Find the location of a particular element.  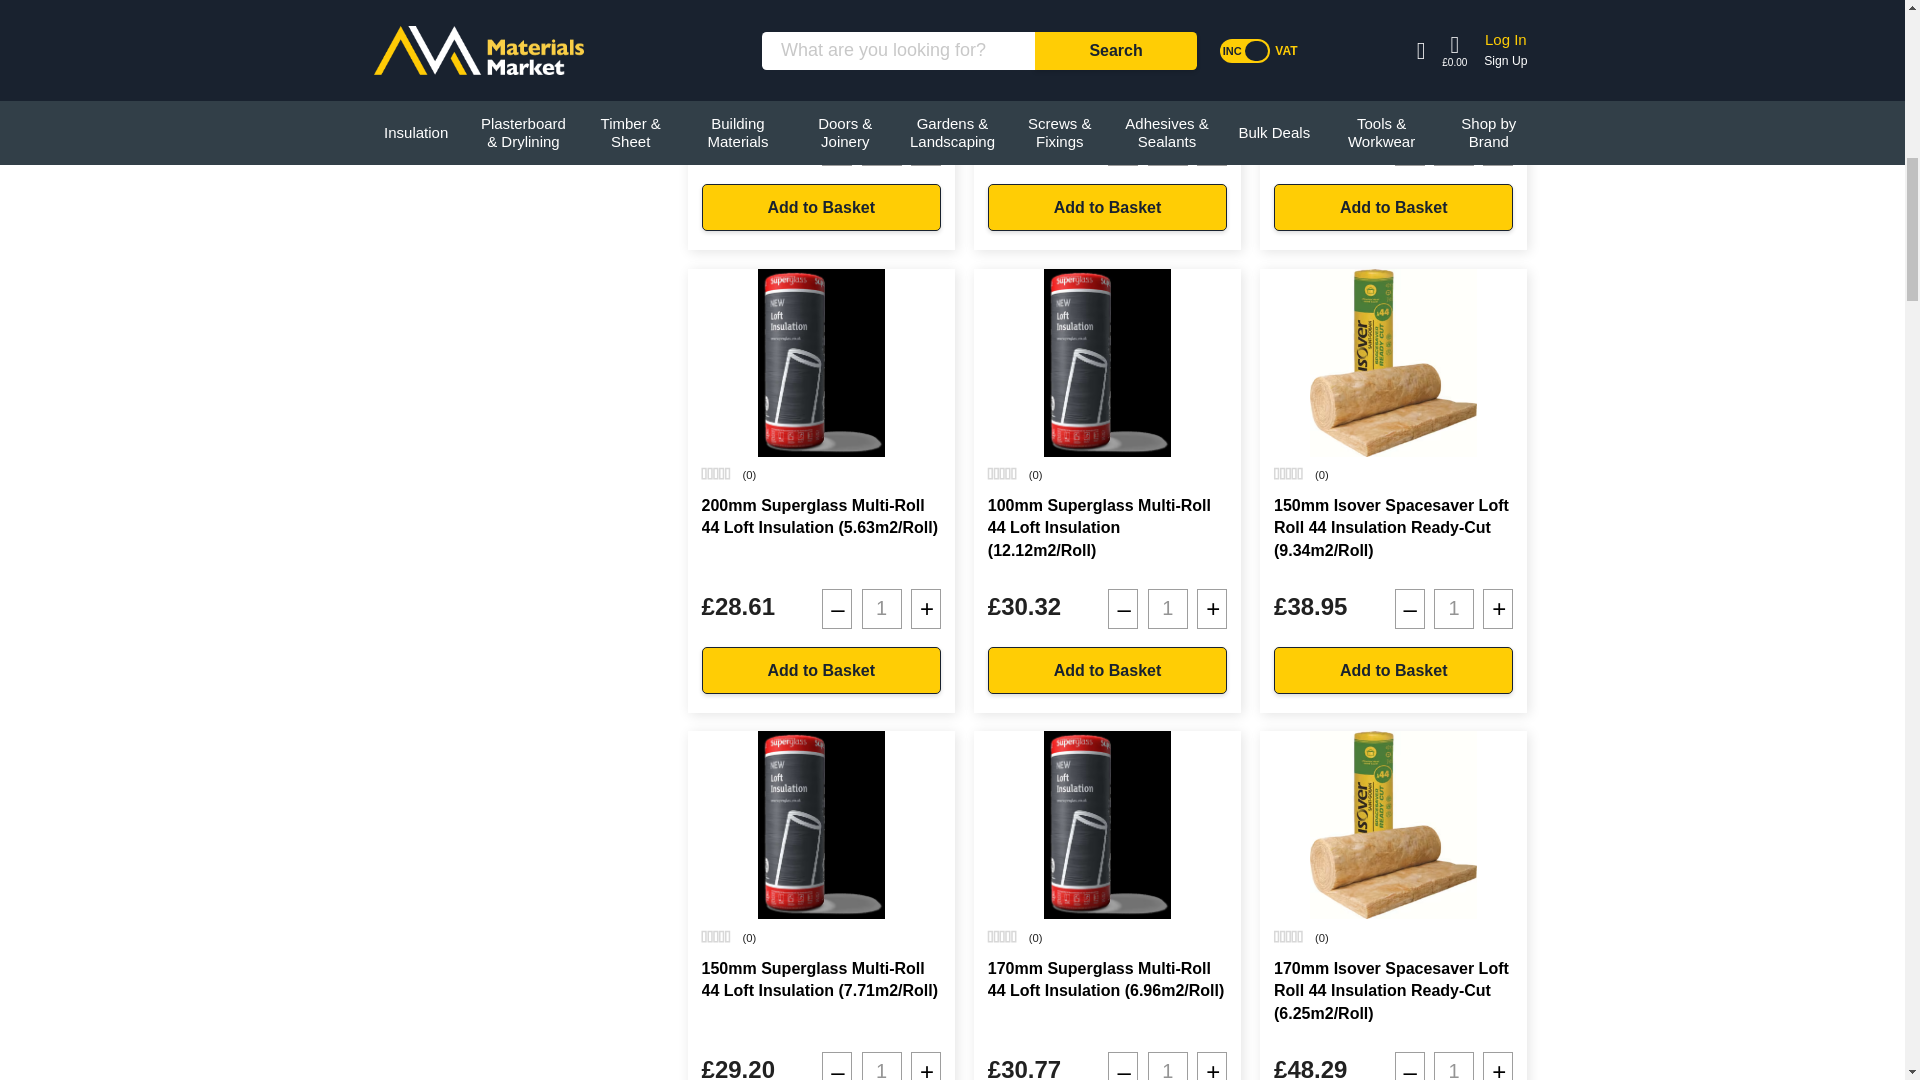

Add to Basket is located at coordinates (1393, 670).